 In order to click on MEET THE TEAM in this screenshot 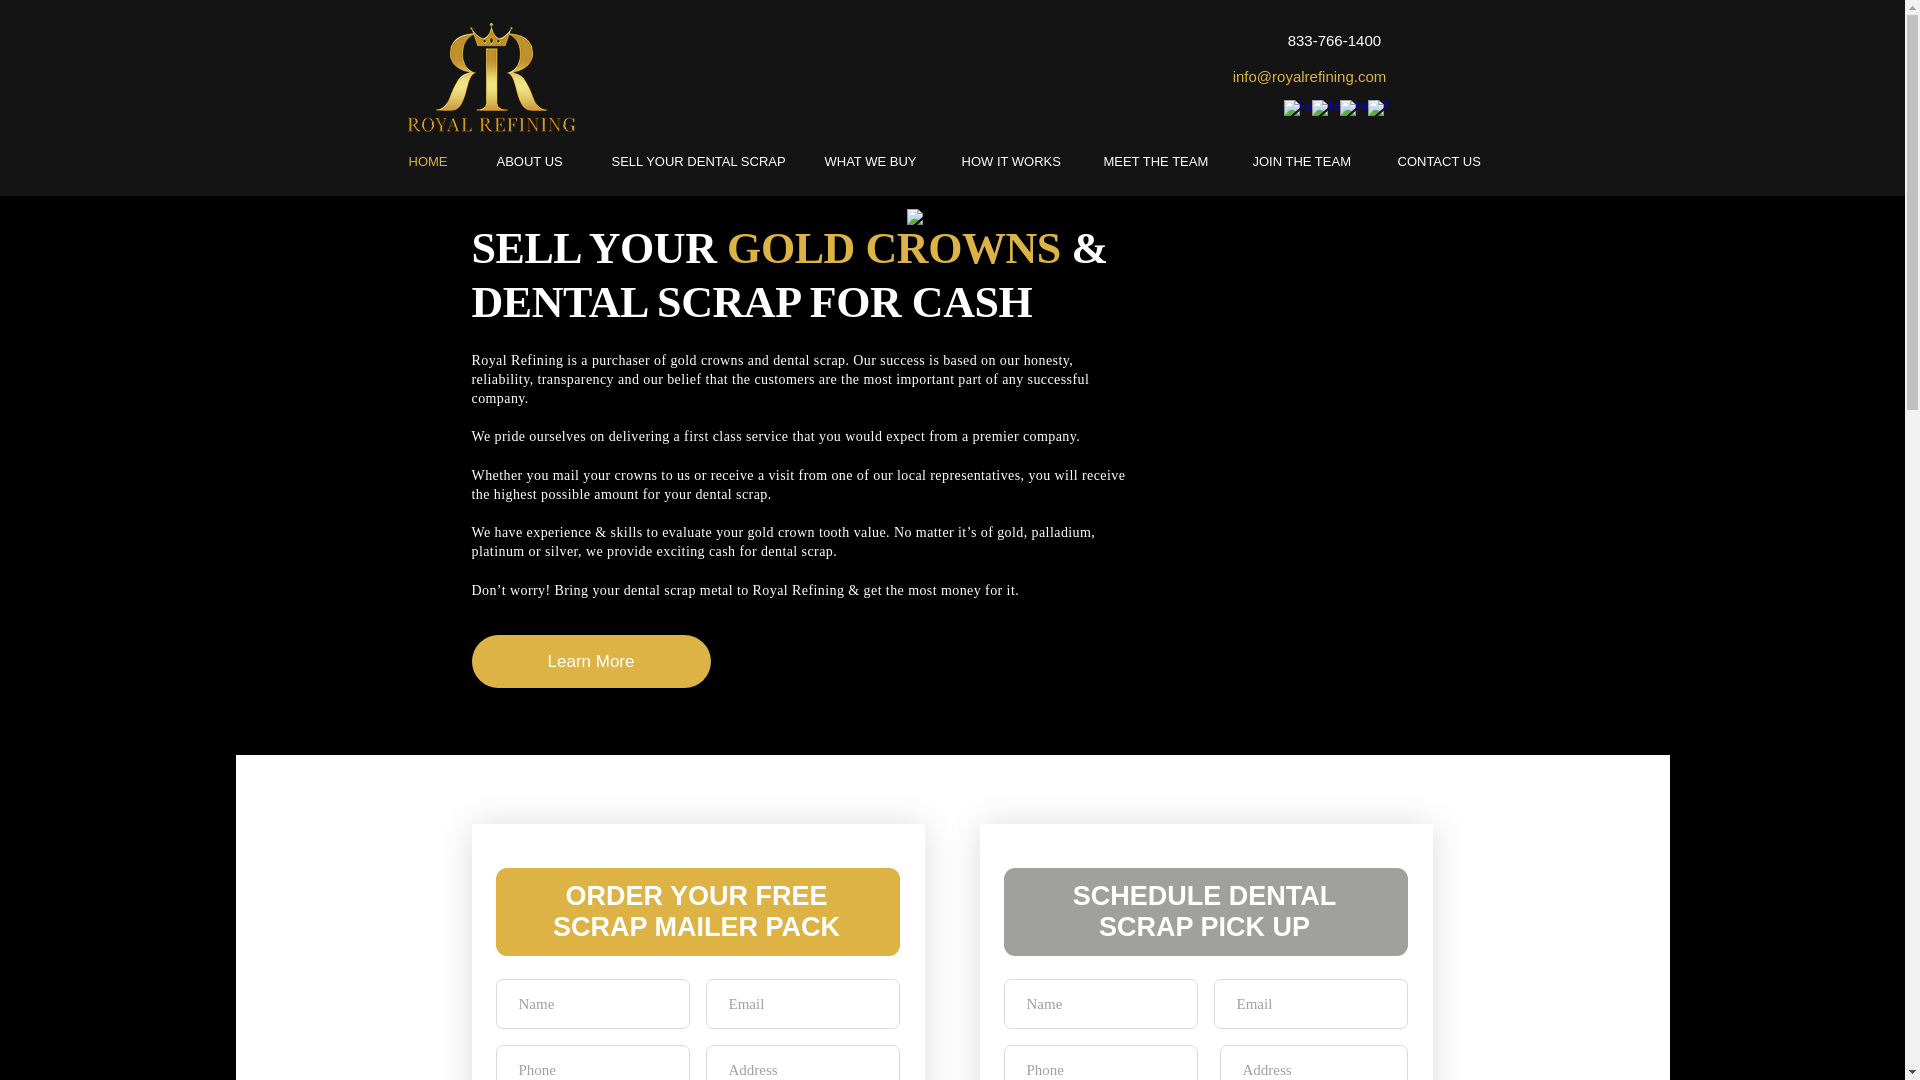, I will do `click(1162, 161)`.